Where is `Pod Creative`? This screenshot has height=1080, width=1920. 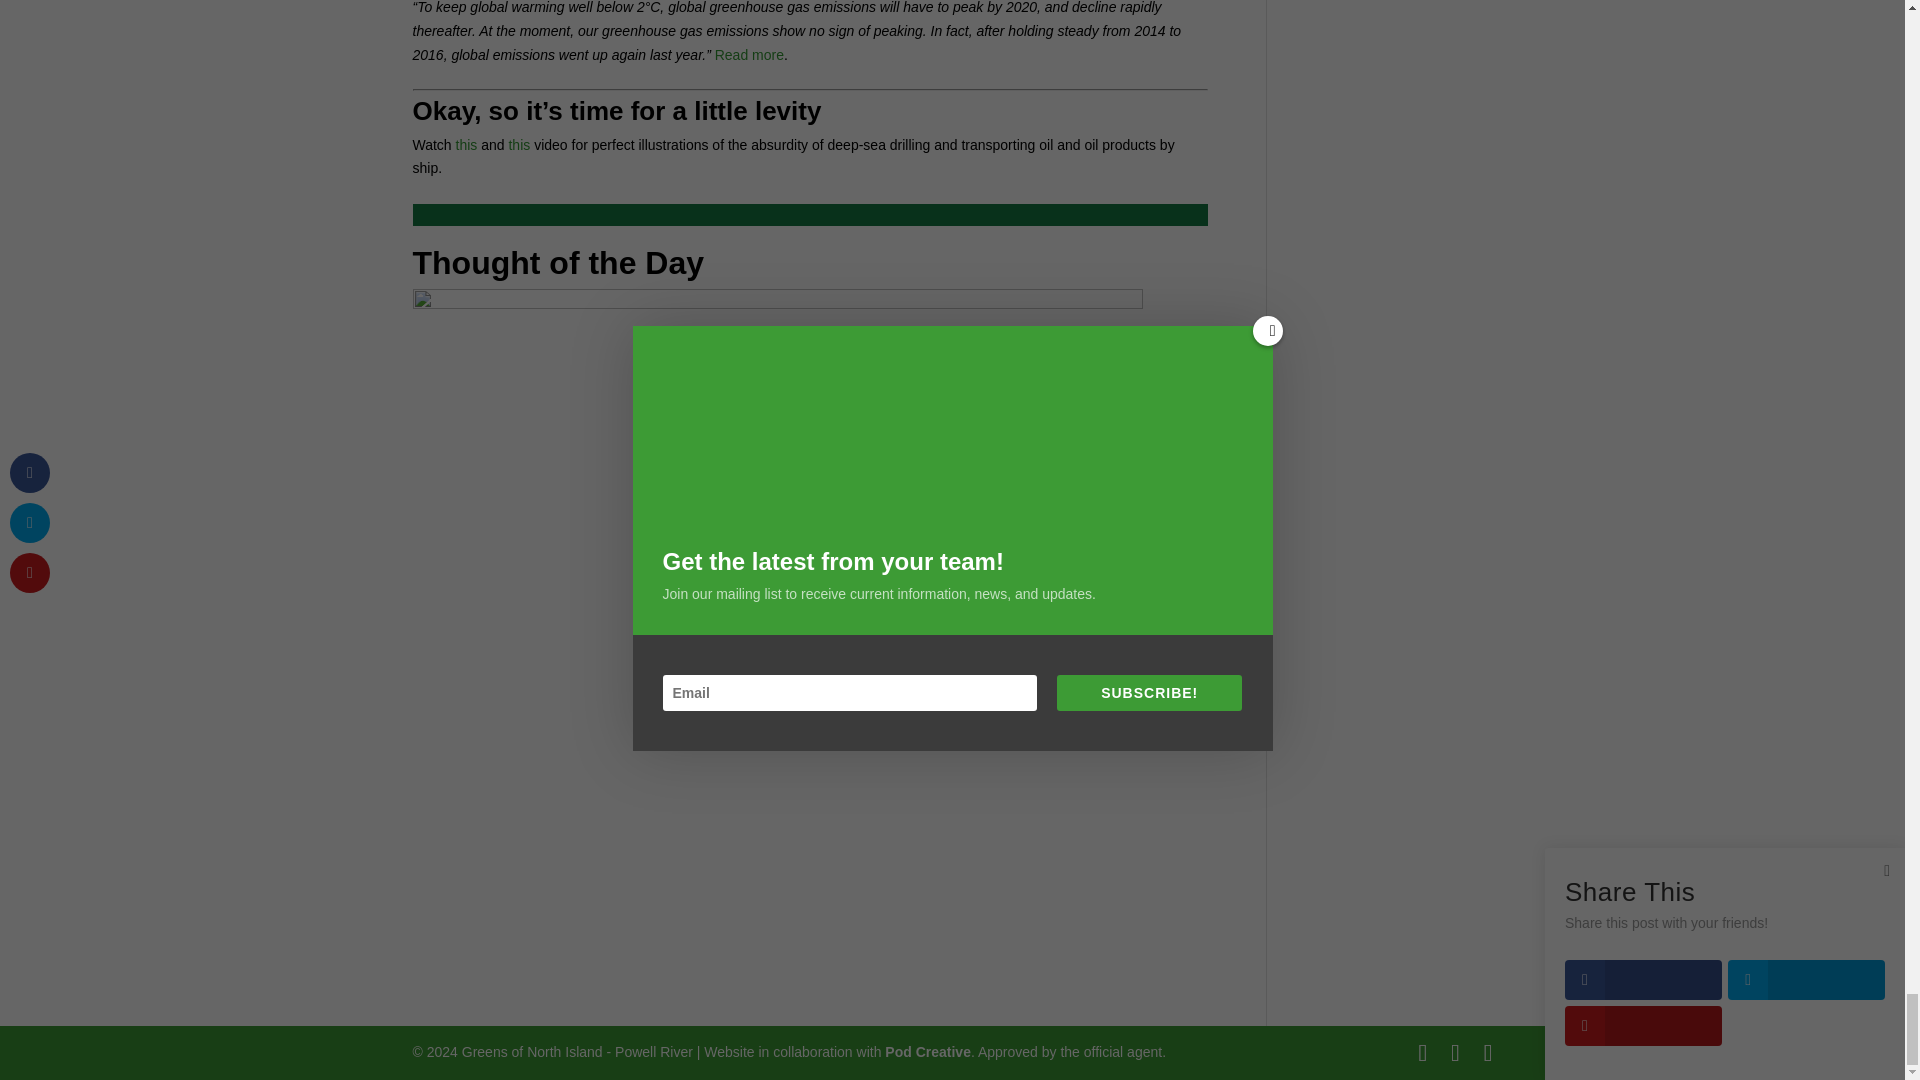 Pod Creative is located at coordinates (928, 1052).